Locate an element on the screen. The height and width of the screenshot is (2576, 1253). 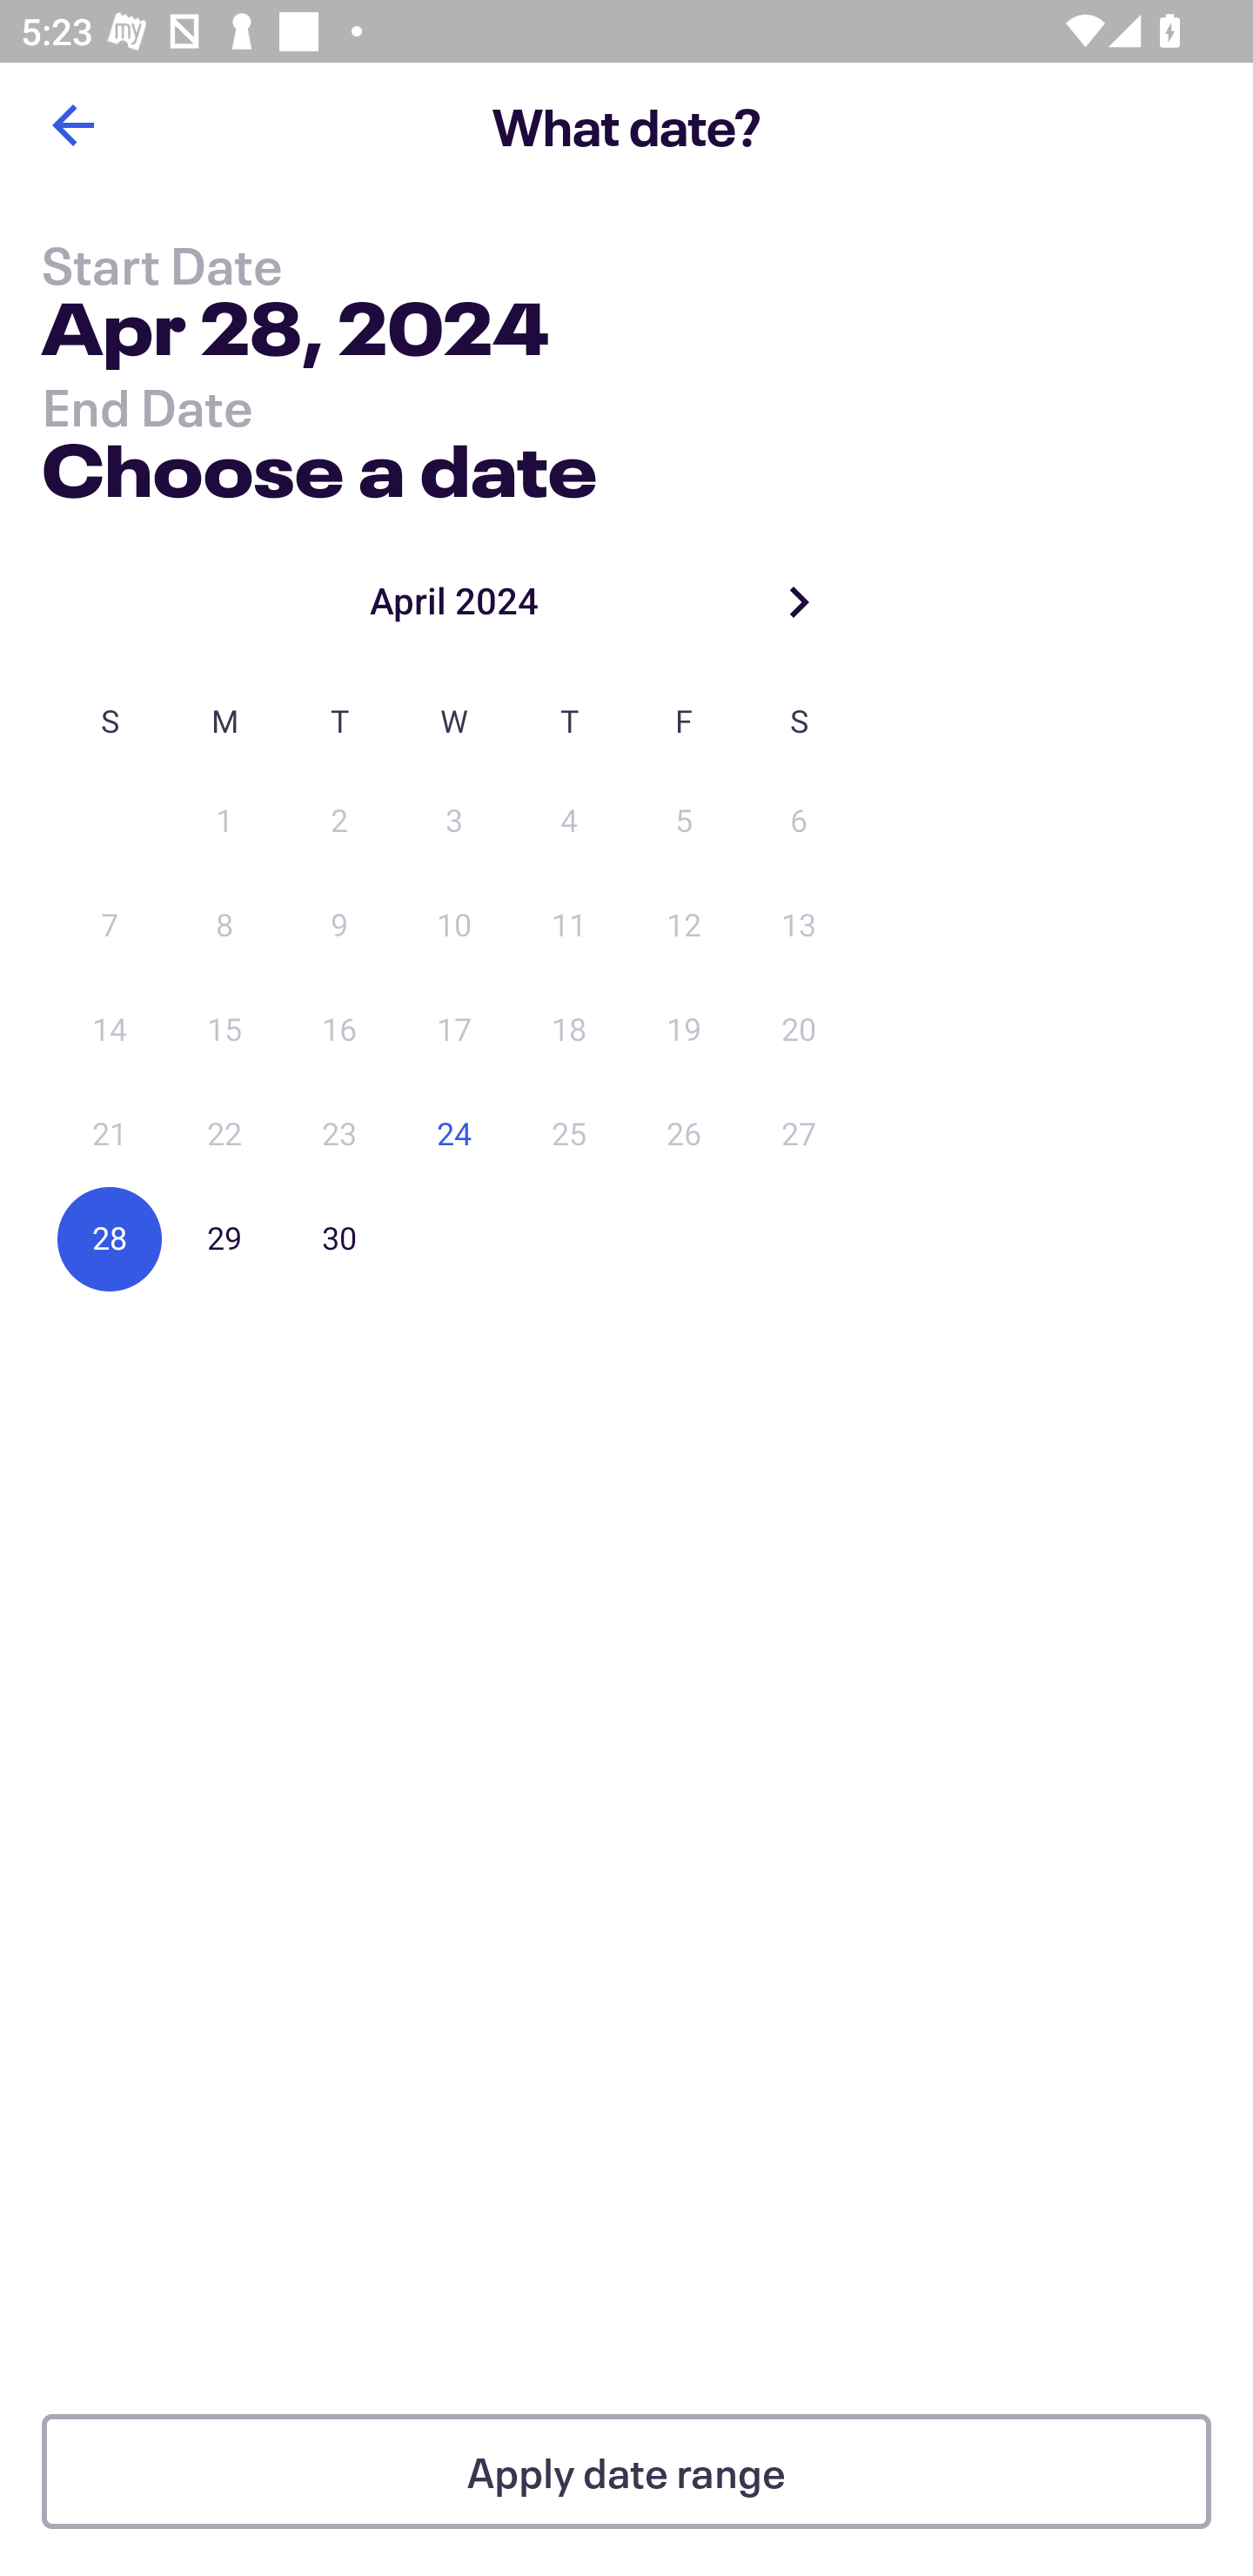
9 09 April 2024 is located at coordinates (339, 926).